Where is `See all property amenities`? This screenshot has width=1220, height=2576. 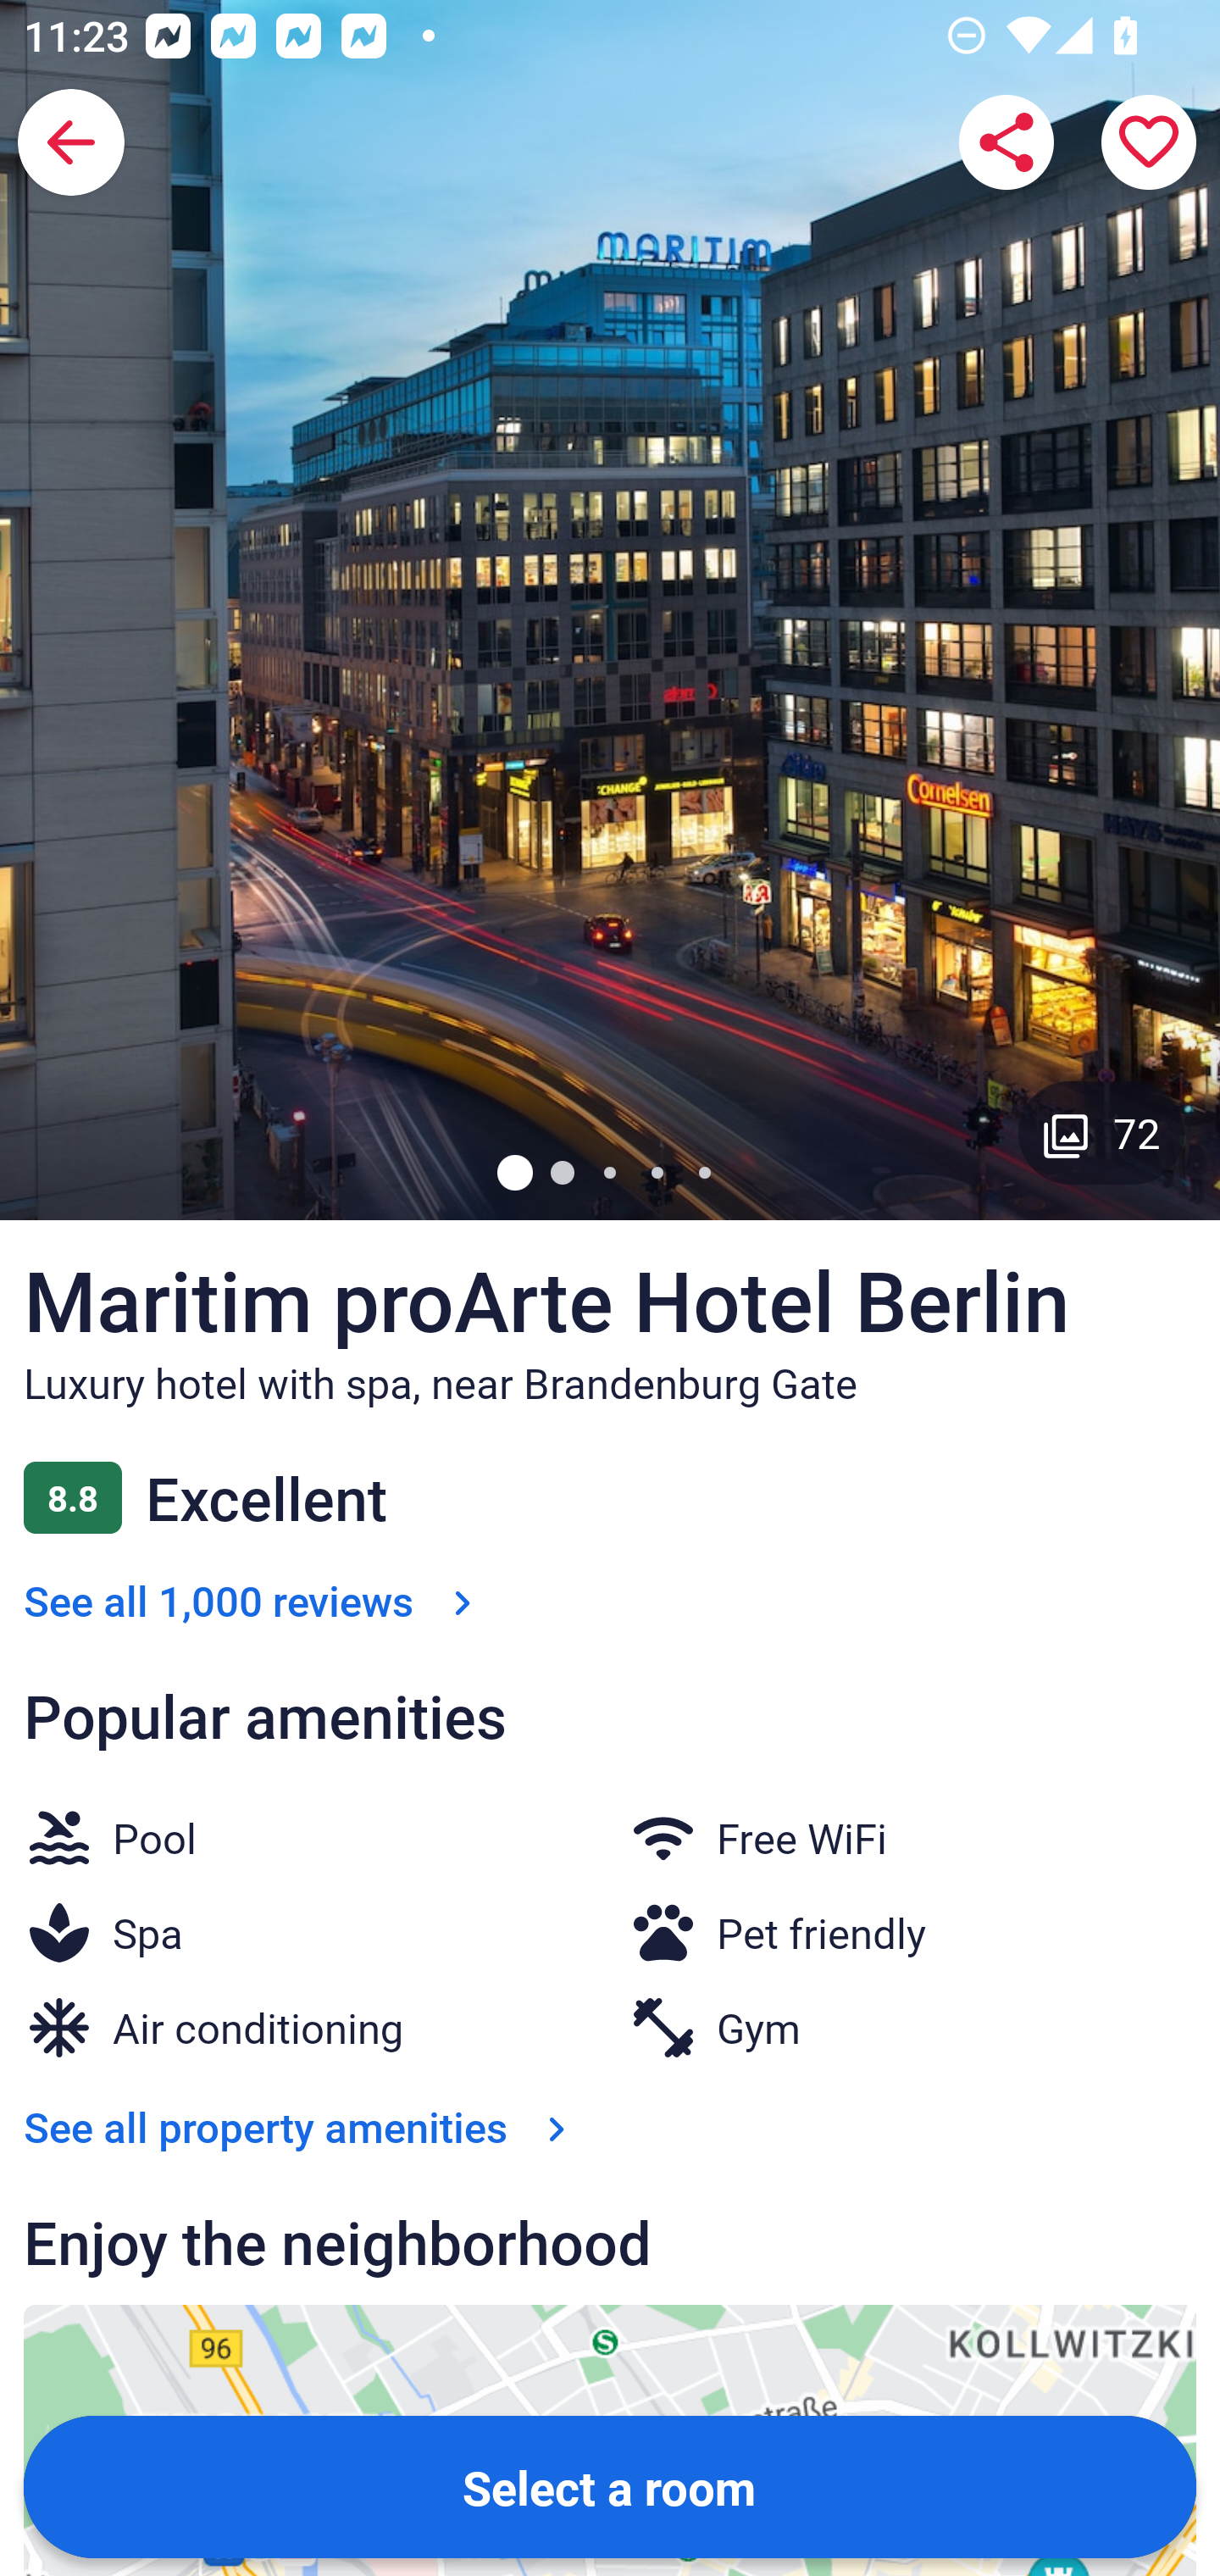
See all property amenities is located at coordinates (302, 2126).